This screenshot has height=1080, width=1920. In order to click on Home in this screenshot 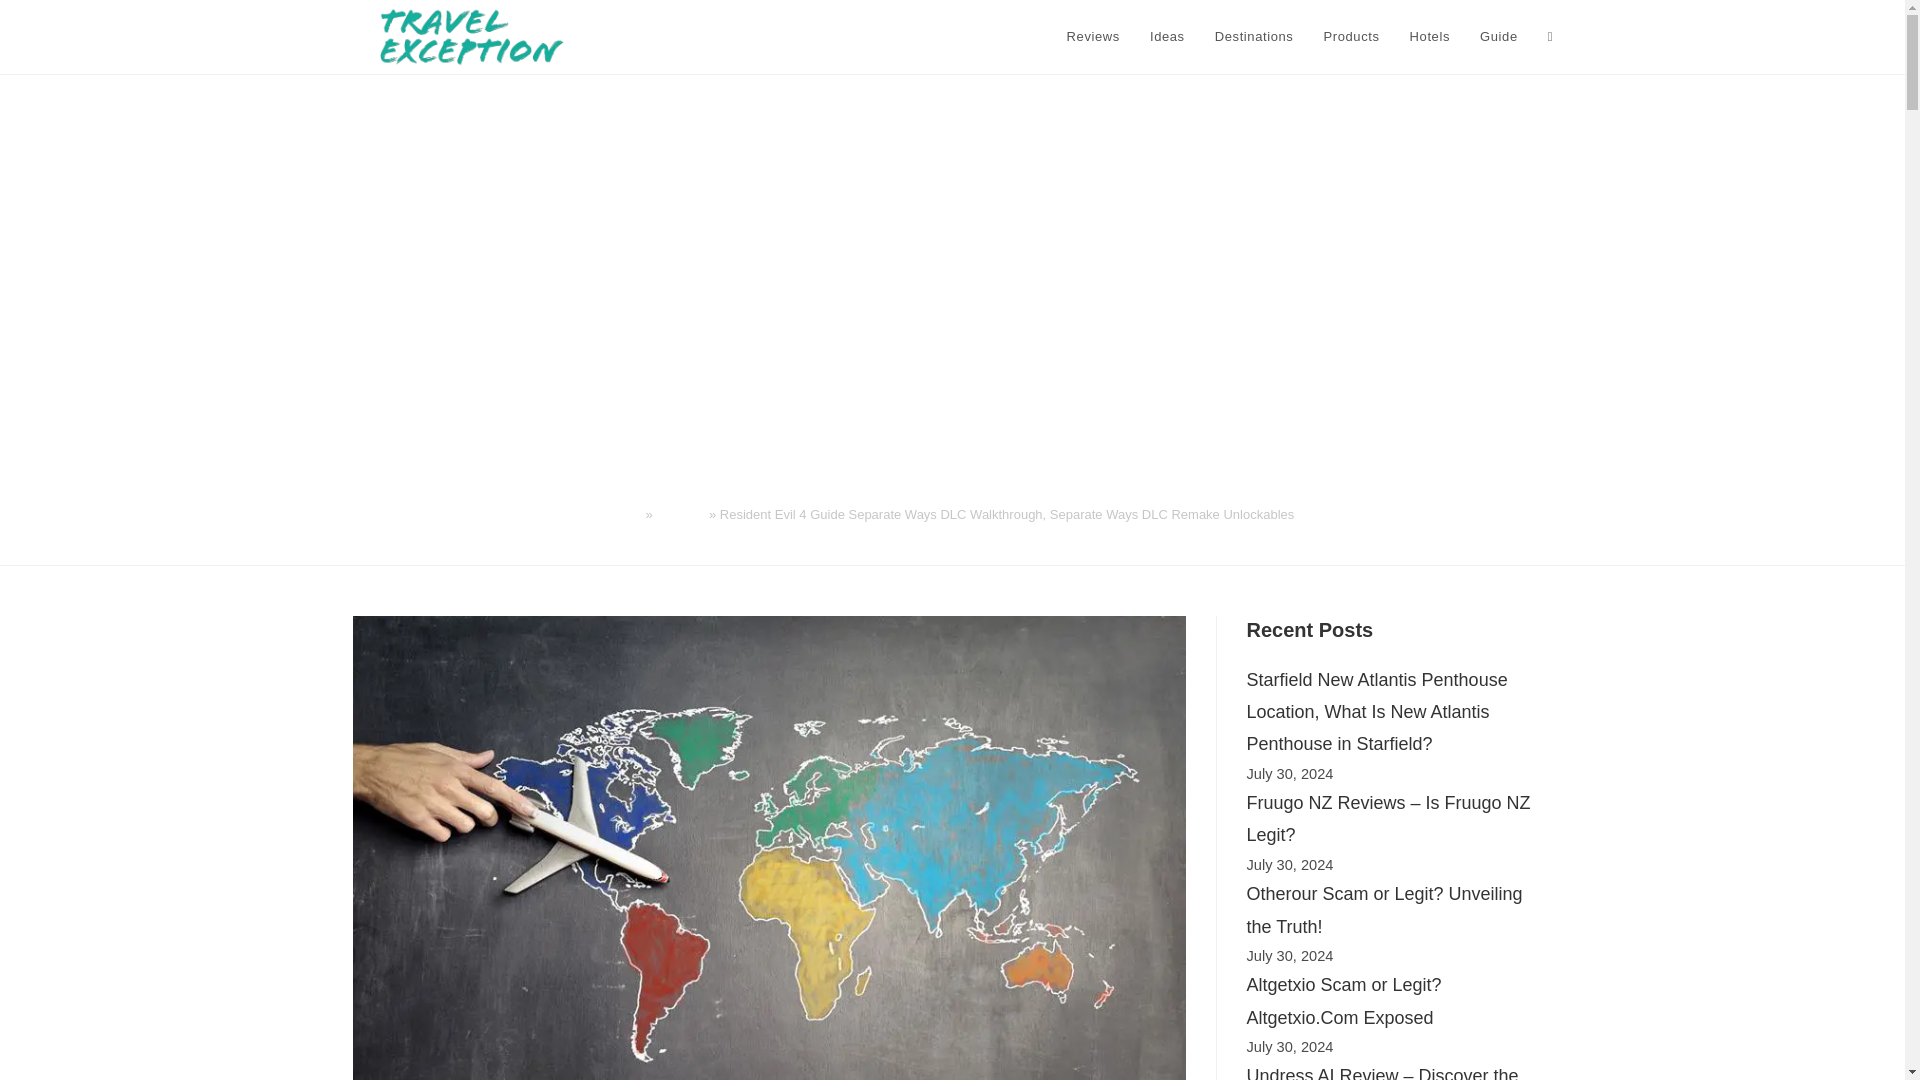, I will do `click(624, 514)`.